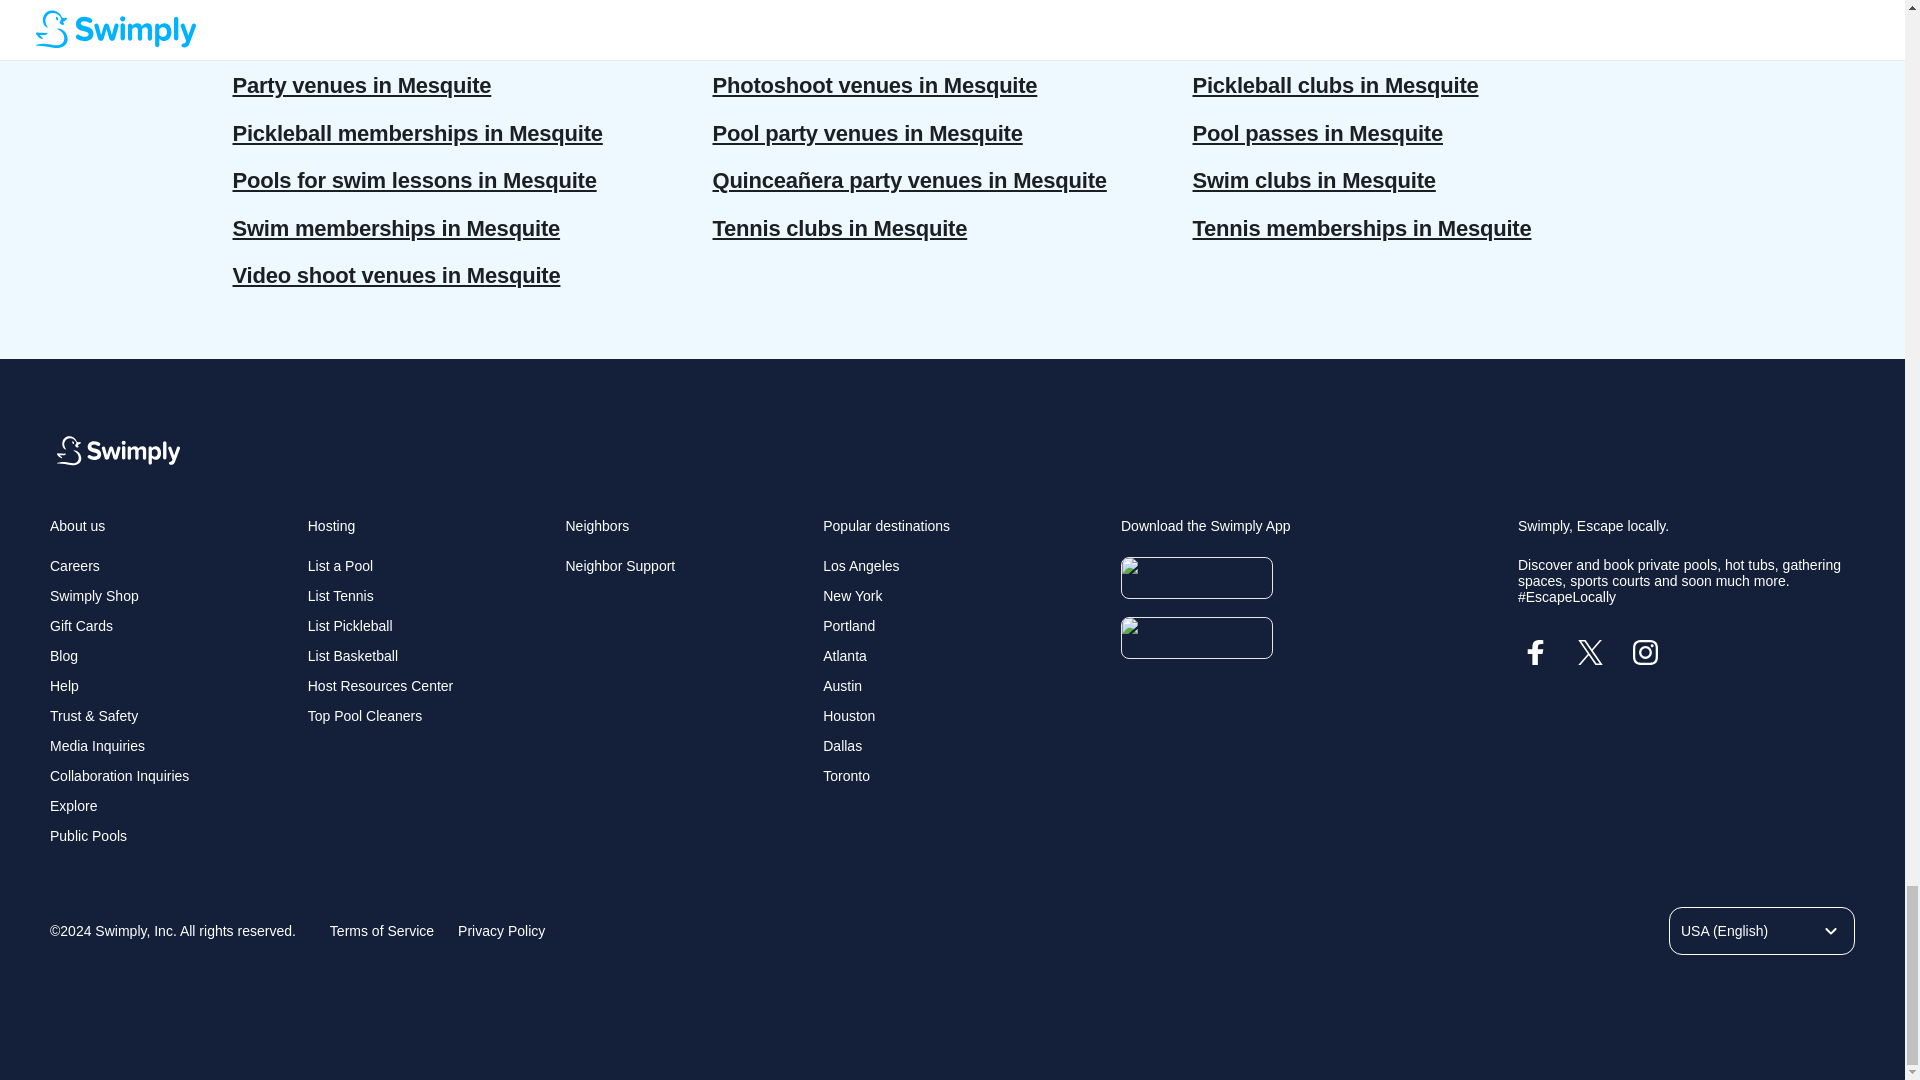 The image size is (1920, 1080). Describe the element at coordinates (64, 686) in the screenshot. I see `Help` at that location.